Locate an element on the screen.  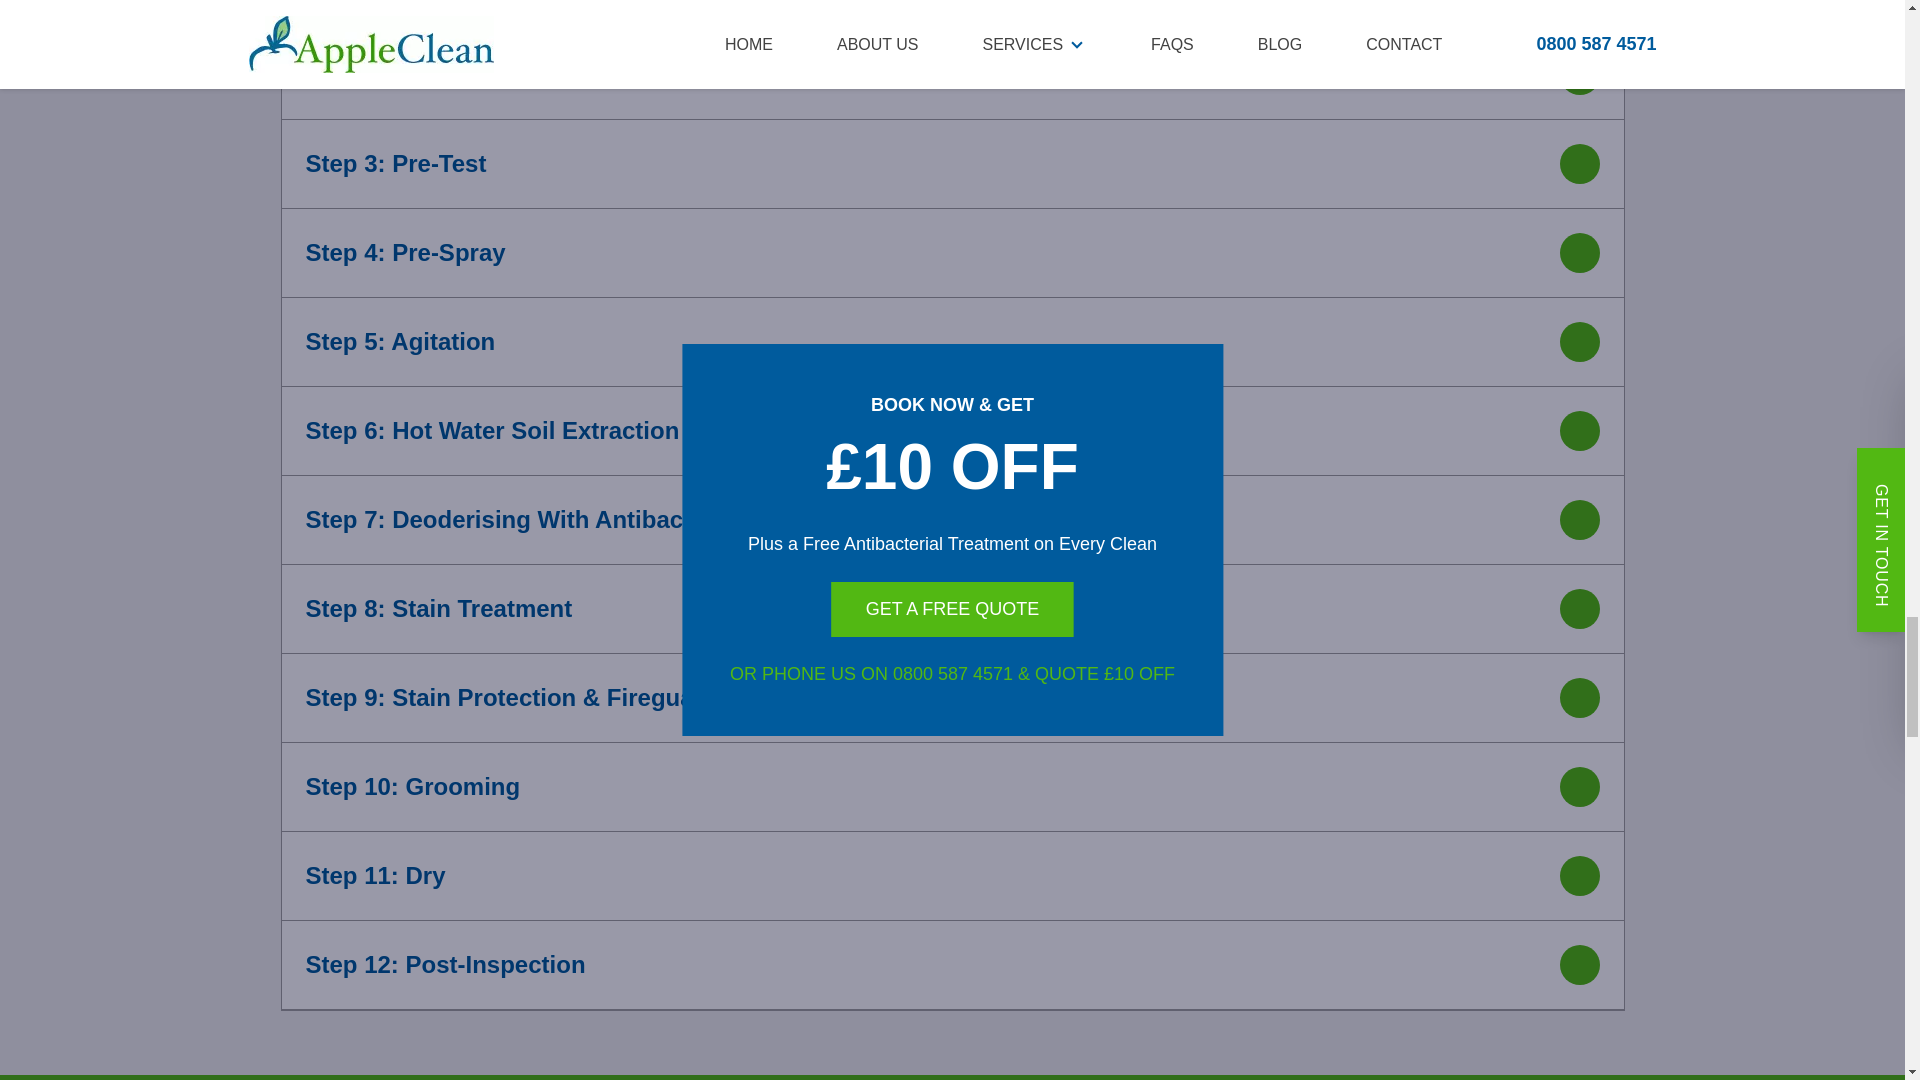
Accordion Toggle is located at coordinates (1580, 430).